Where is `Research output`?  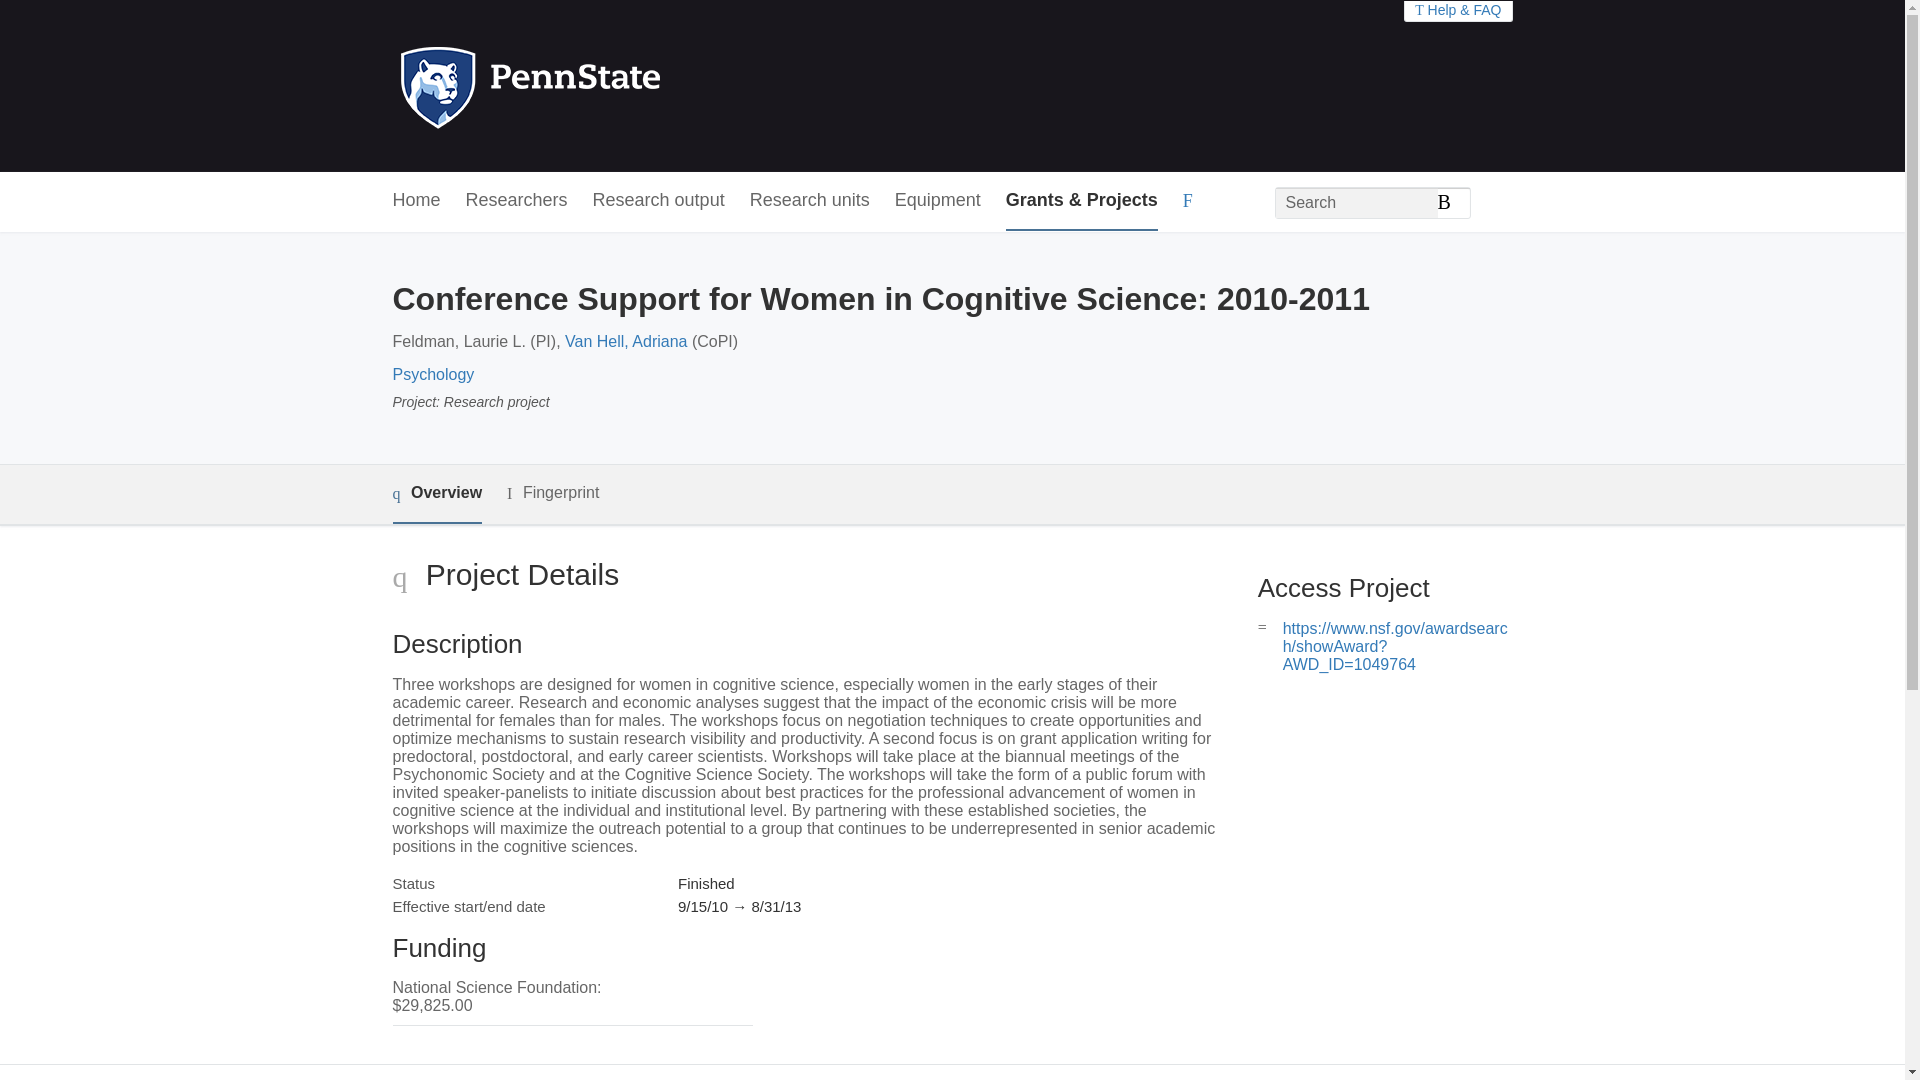
Research output is located at coordinates (659, 201).